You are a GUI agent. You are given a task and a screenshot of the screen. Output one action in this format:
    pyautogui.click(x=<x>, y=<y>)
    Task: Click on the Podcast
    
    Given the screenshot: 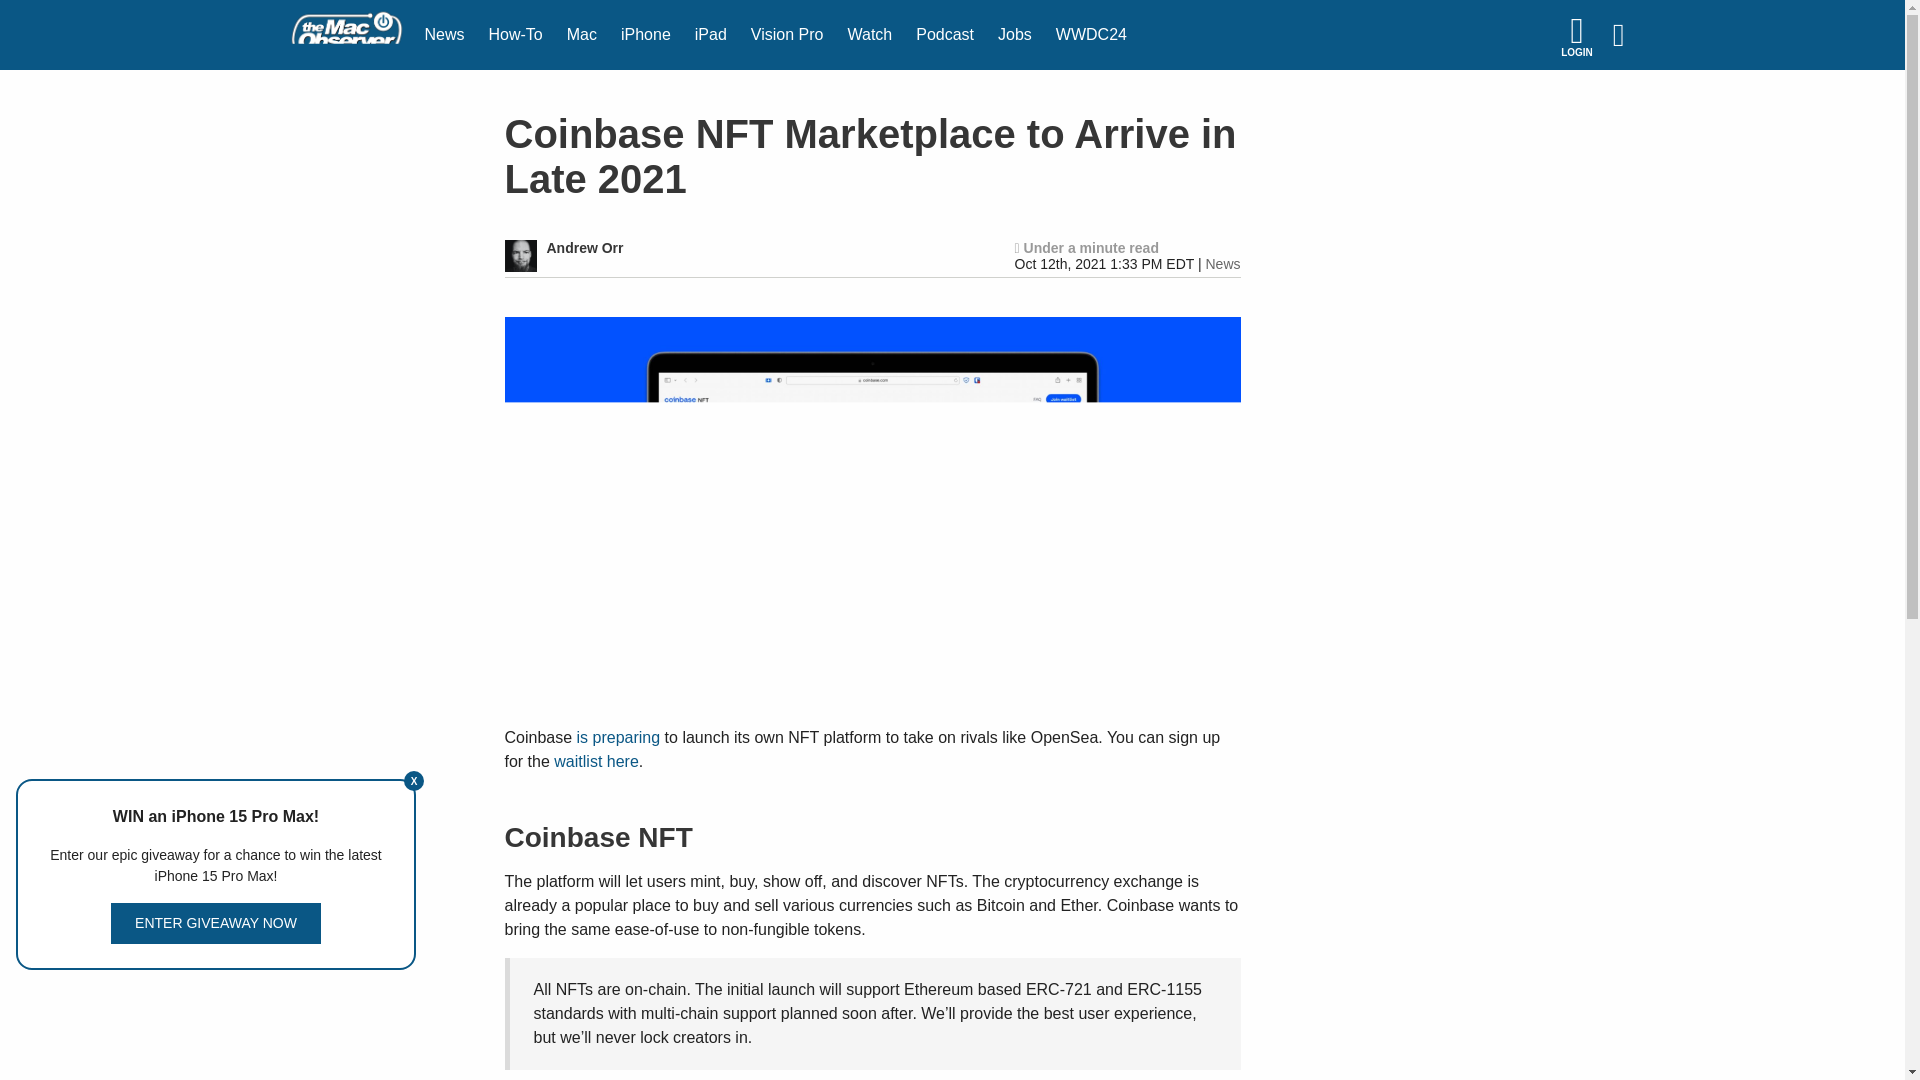 What is the action you would take?
    pyautogui.click(x=945, y=35)
    